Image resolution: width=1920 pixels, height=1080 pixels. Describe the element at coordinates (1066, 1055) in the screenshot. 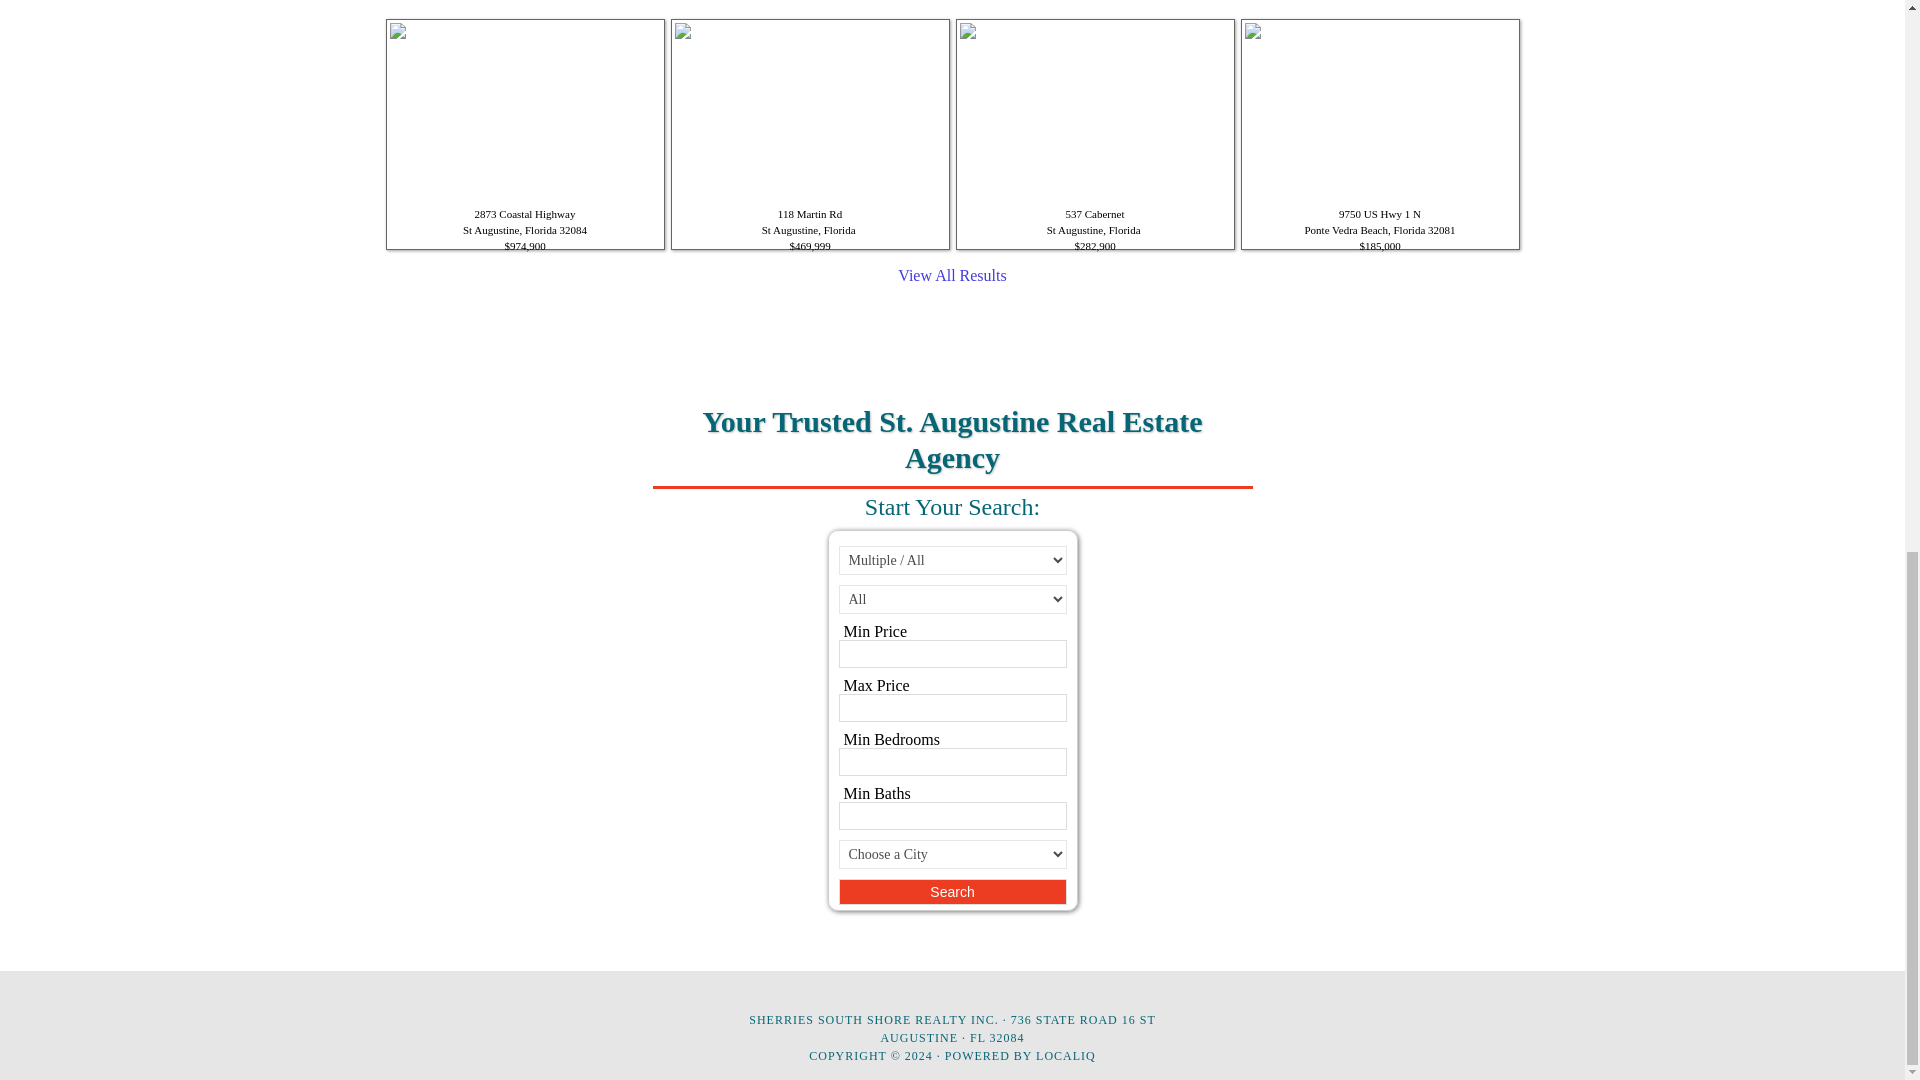

I see `LOCALIQ` at that location.